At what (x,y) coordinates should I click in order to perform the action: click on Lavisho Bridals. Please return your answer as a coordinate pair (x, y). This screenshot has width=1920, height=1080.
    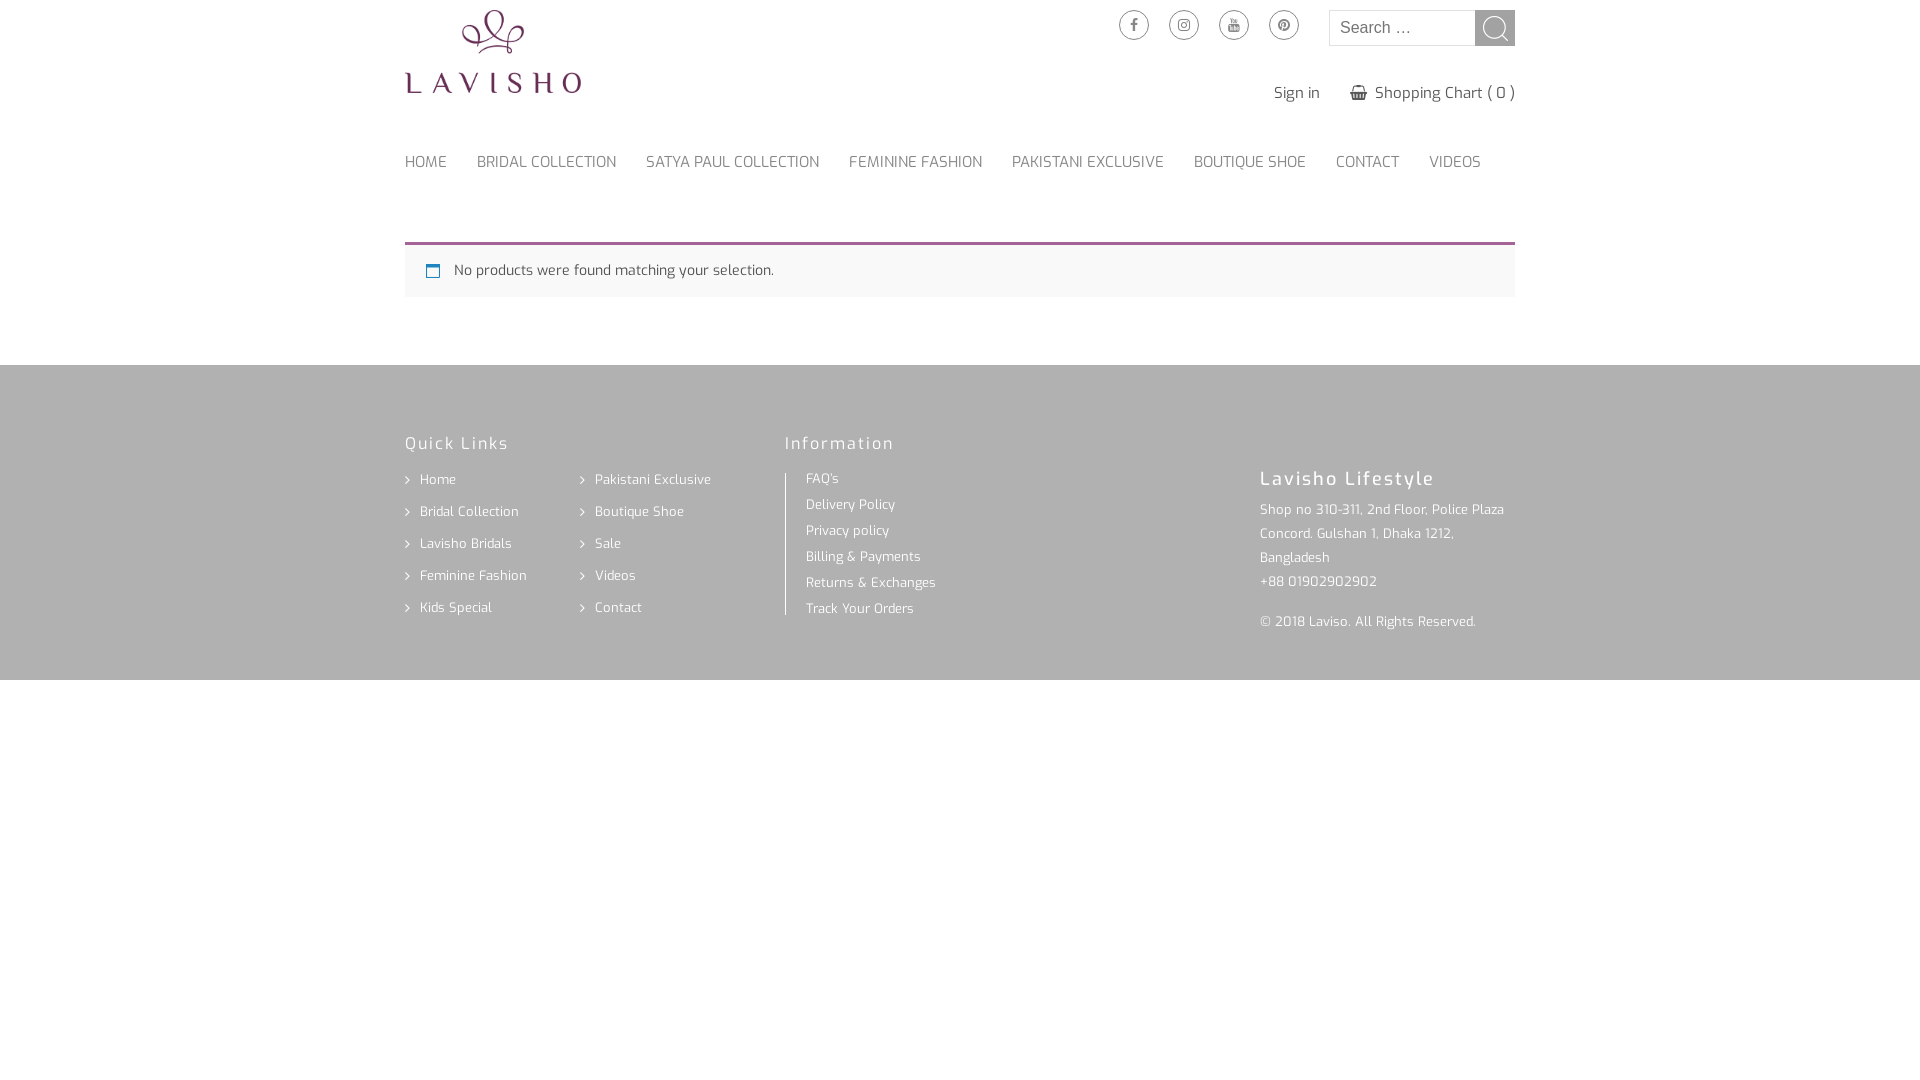
    Looking at the image, I should click on (466, 544).